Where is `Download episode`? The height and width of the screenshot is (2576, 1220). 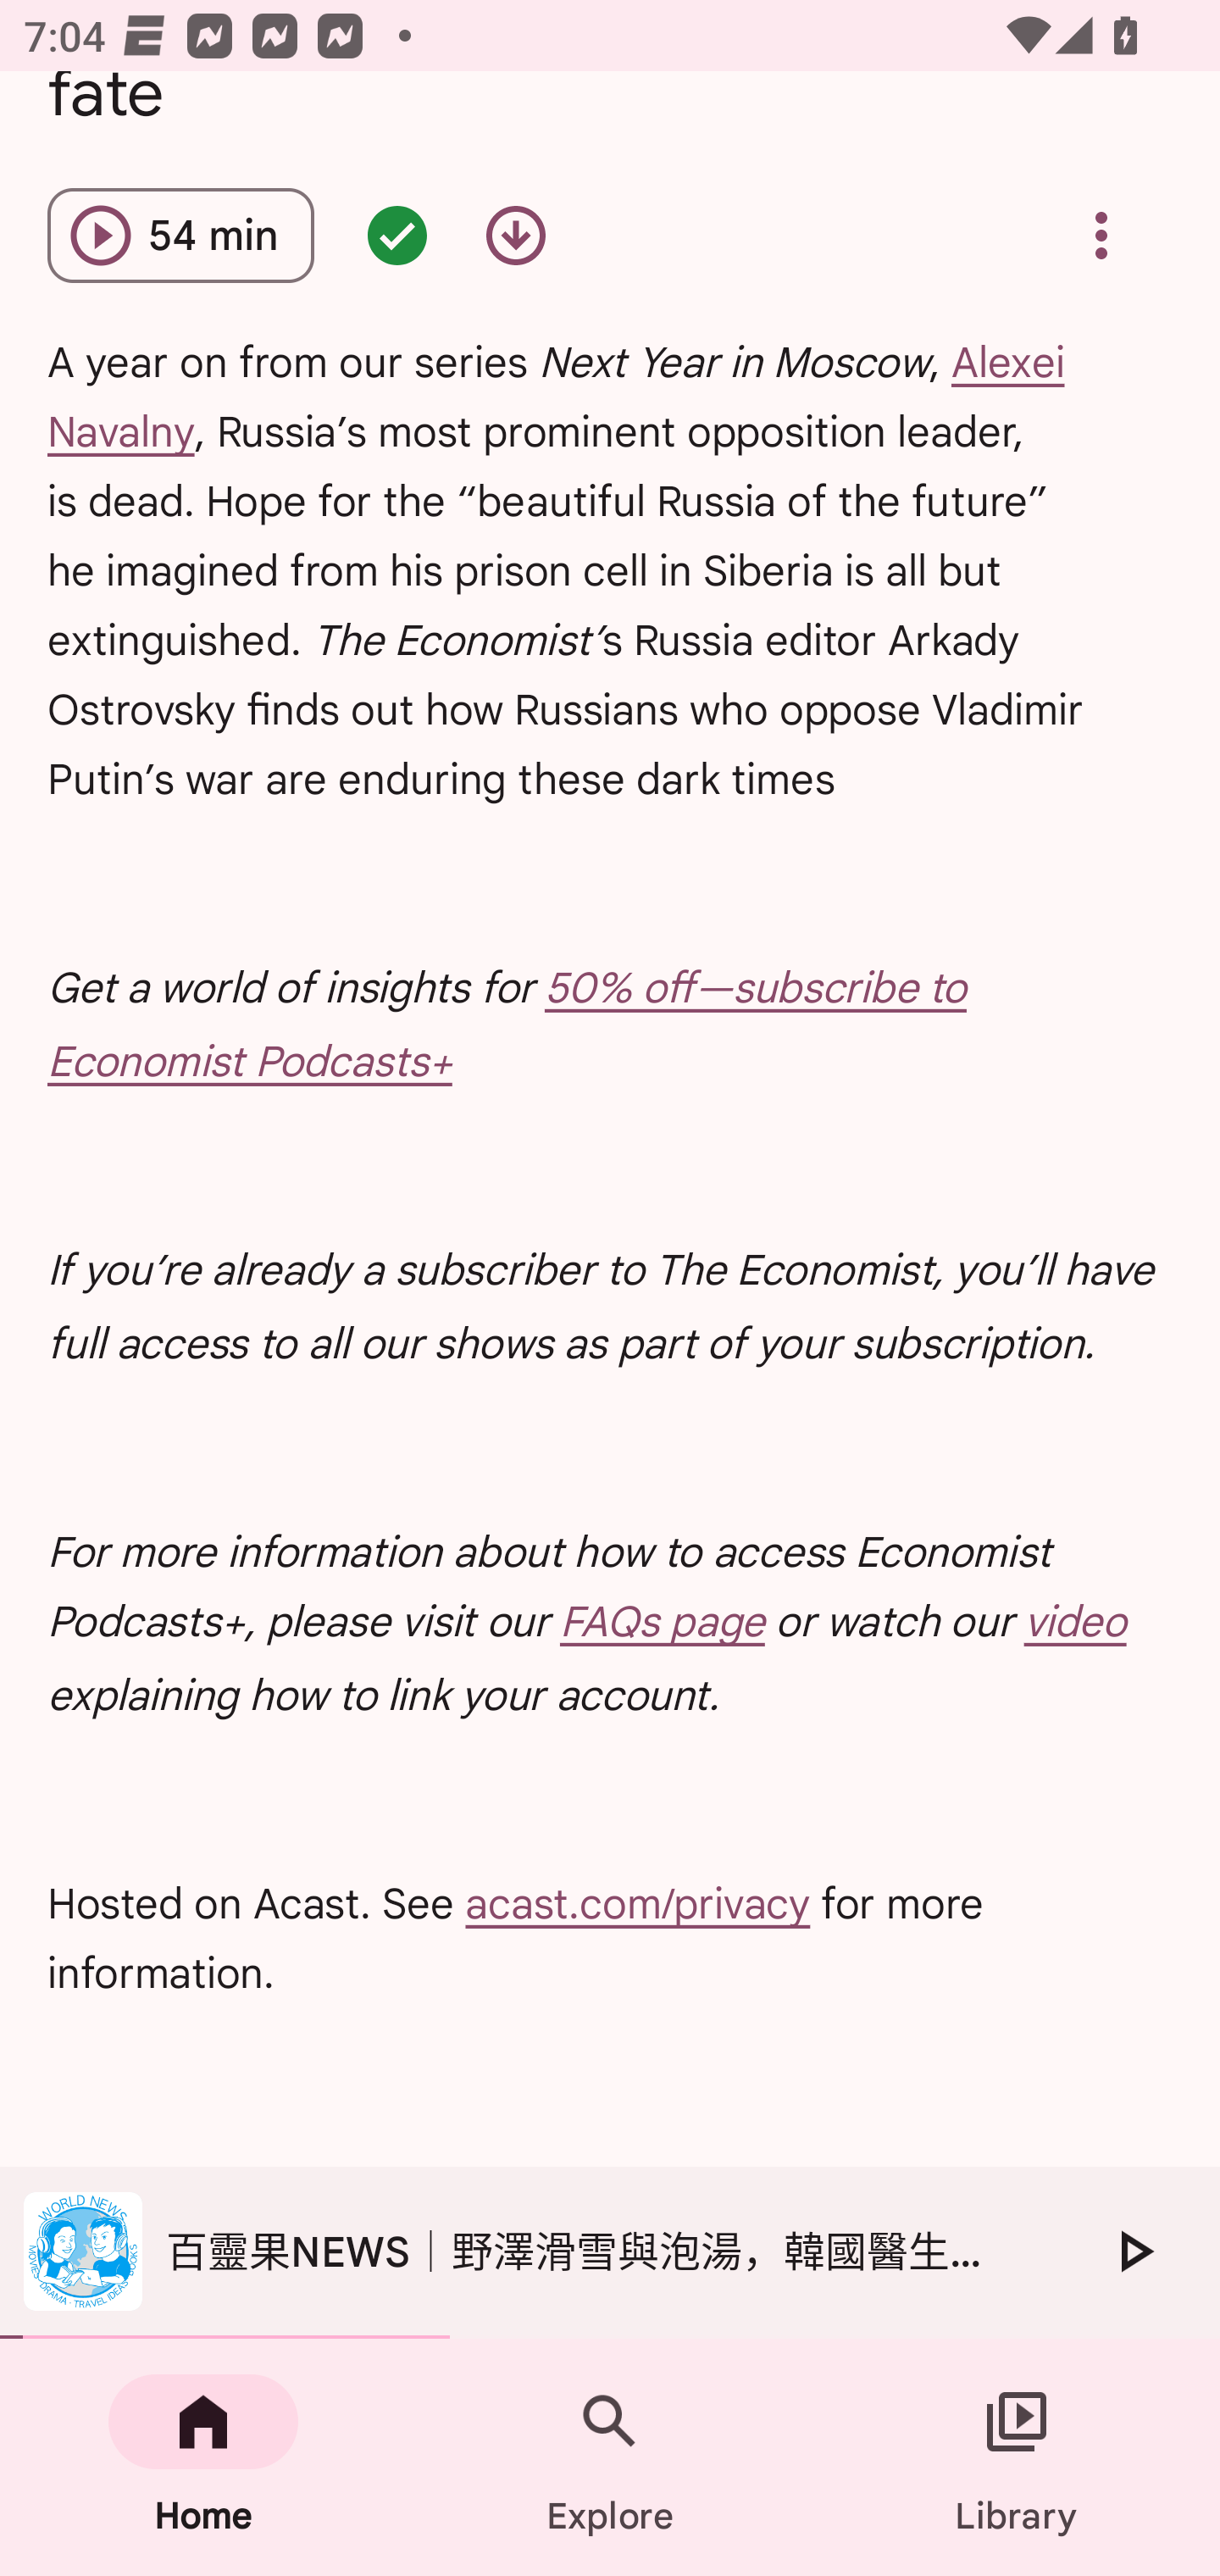 Download episode is located at coordinates (515, 236).